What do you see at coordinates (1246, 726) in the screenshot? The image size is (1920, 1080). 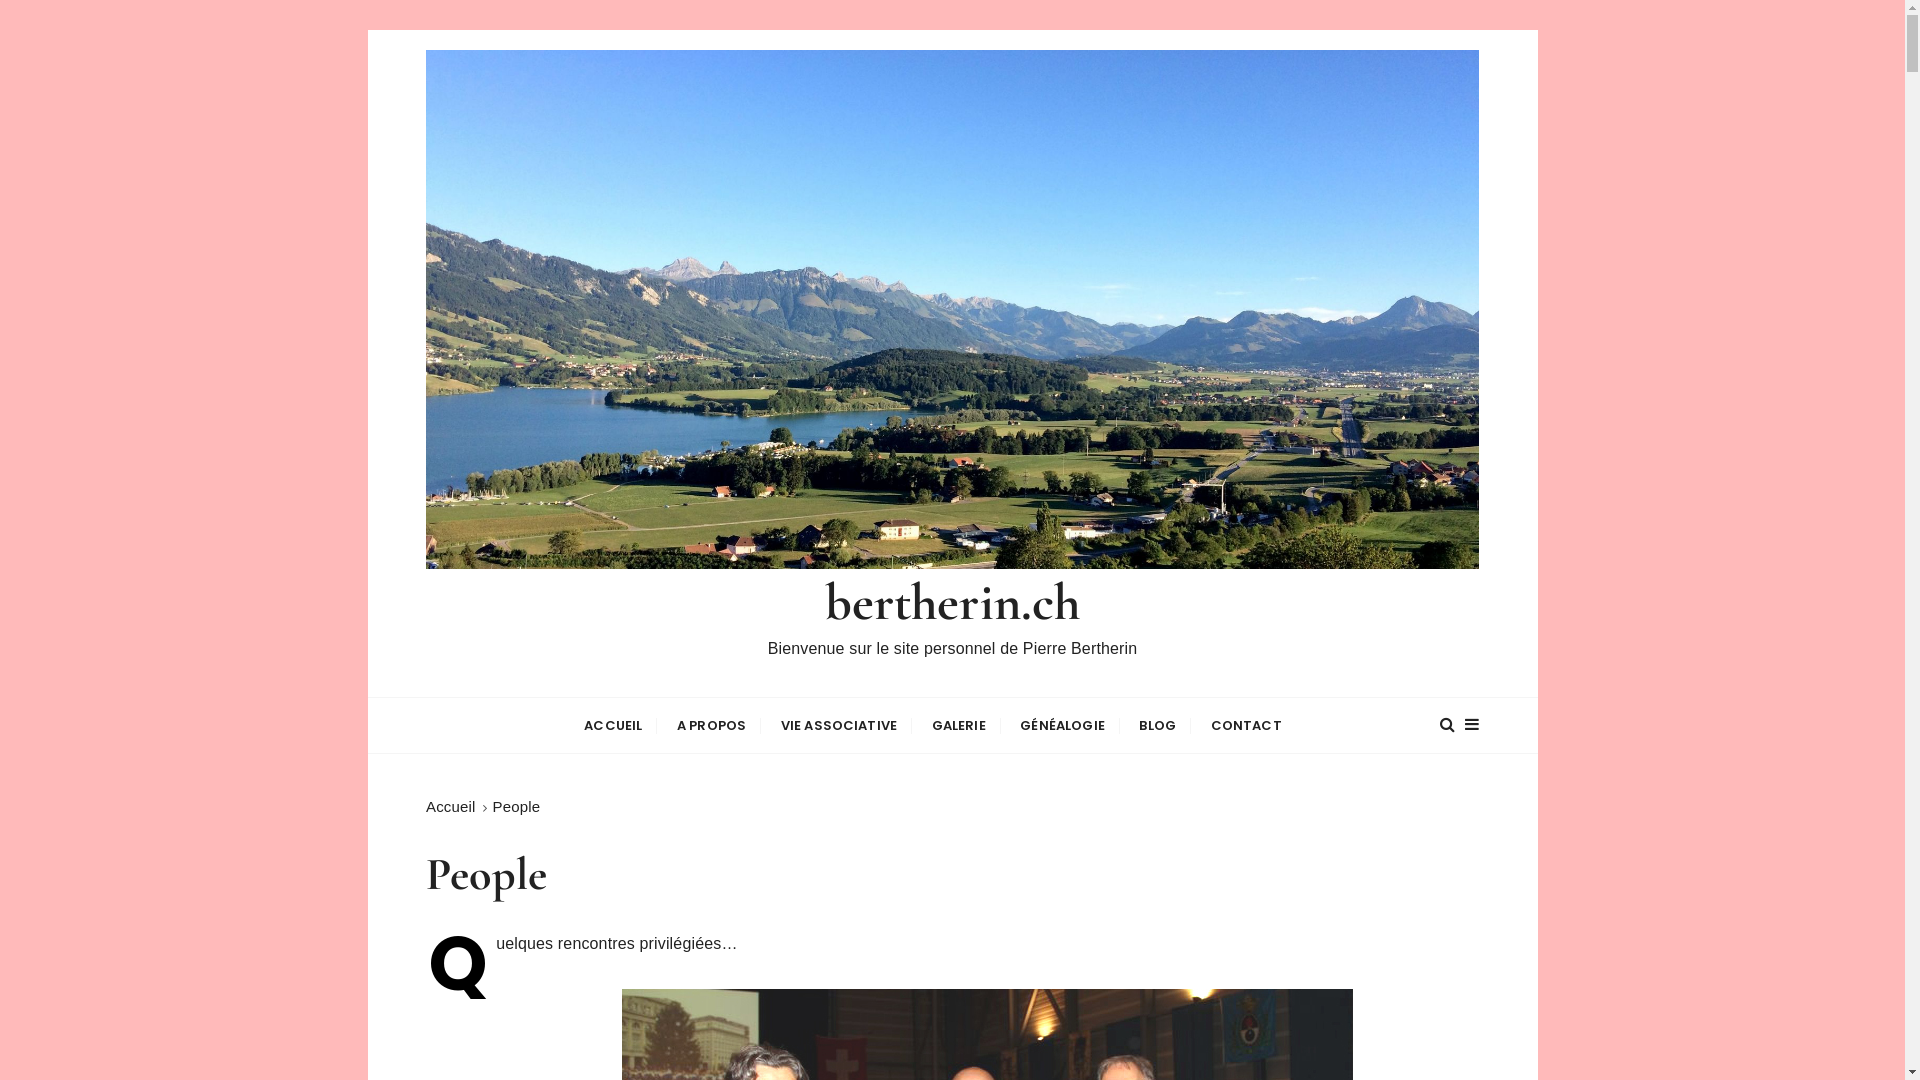 I see `CONTACT` at bounding box center [1246, 726].